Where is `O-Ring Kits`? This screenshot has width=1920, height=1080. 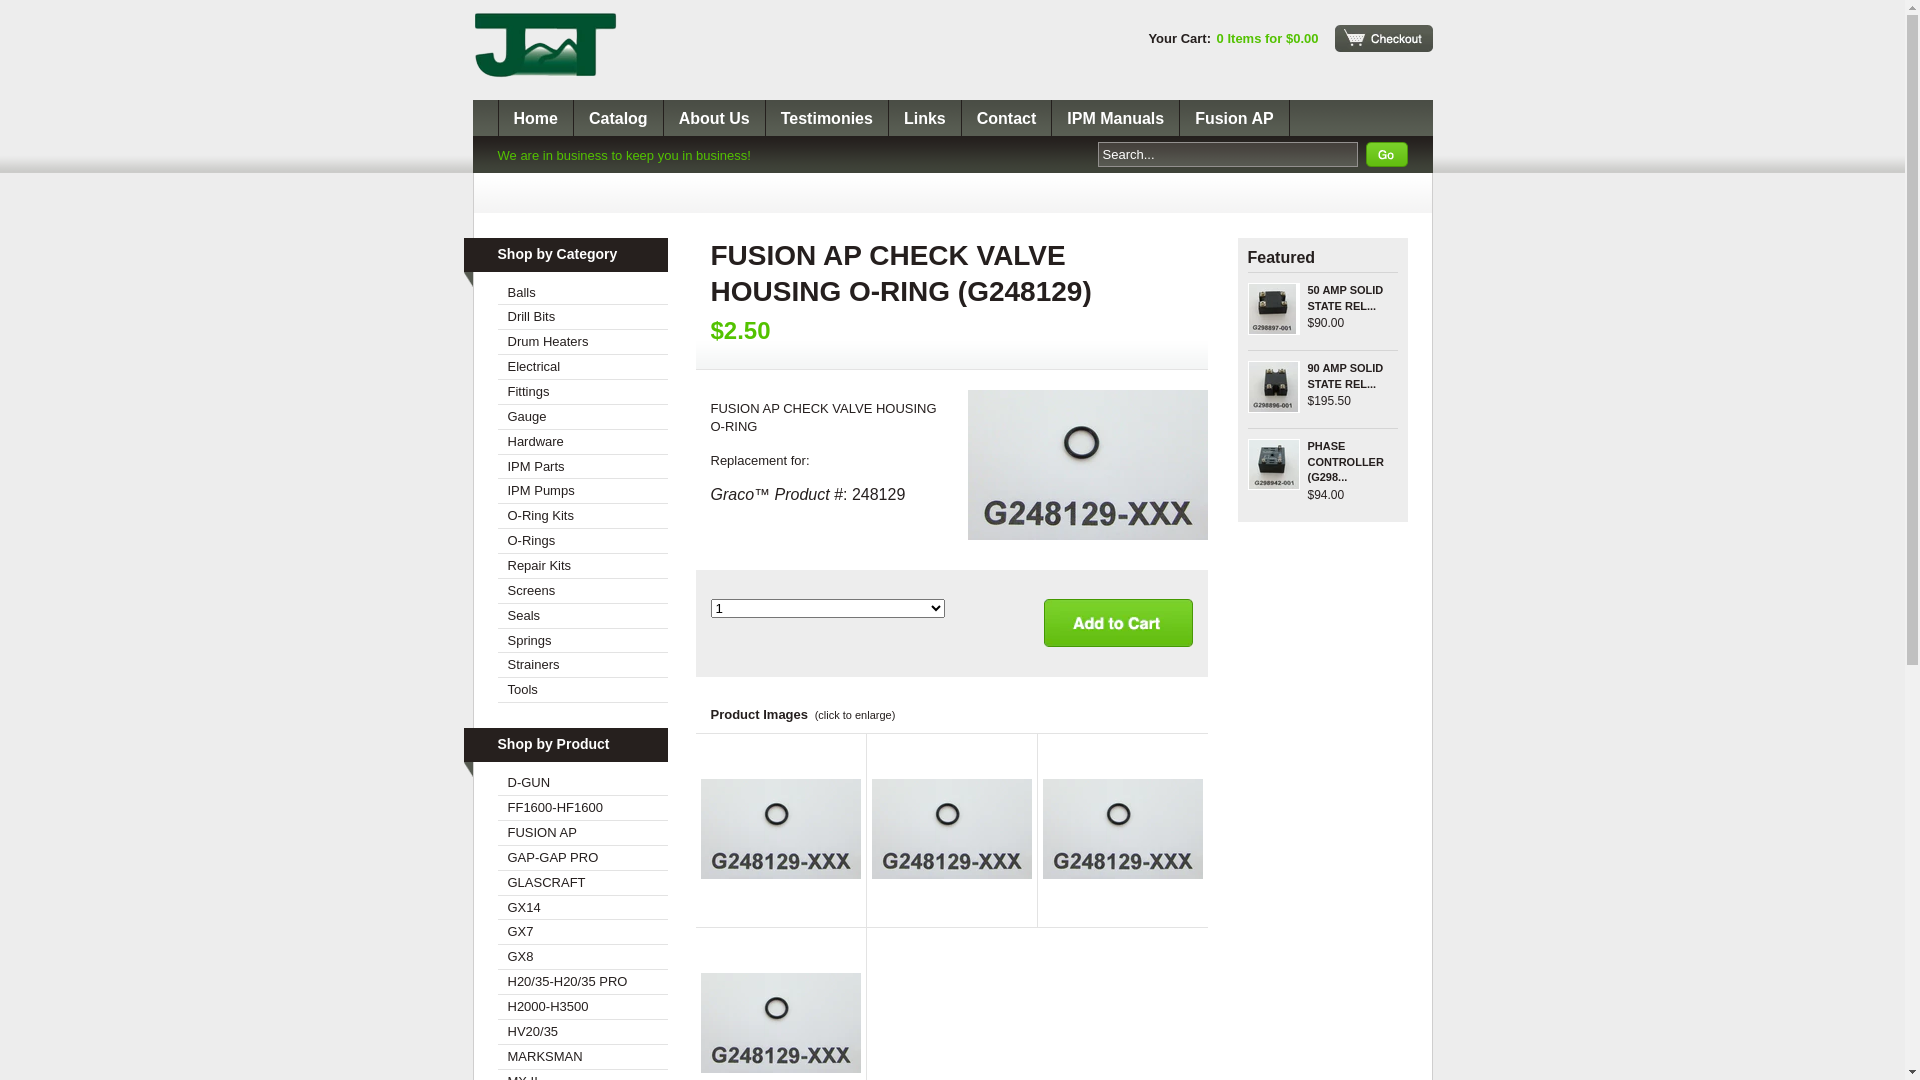 O-Ring Kits is located at coordinates (583, 516).